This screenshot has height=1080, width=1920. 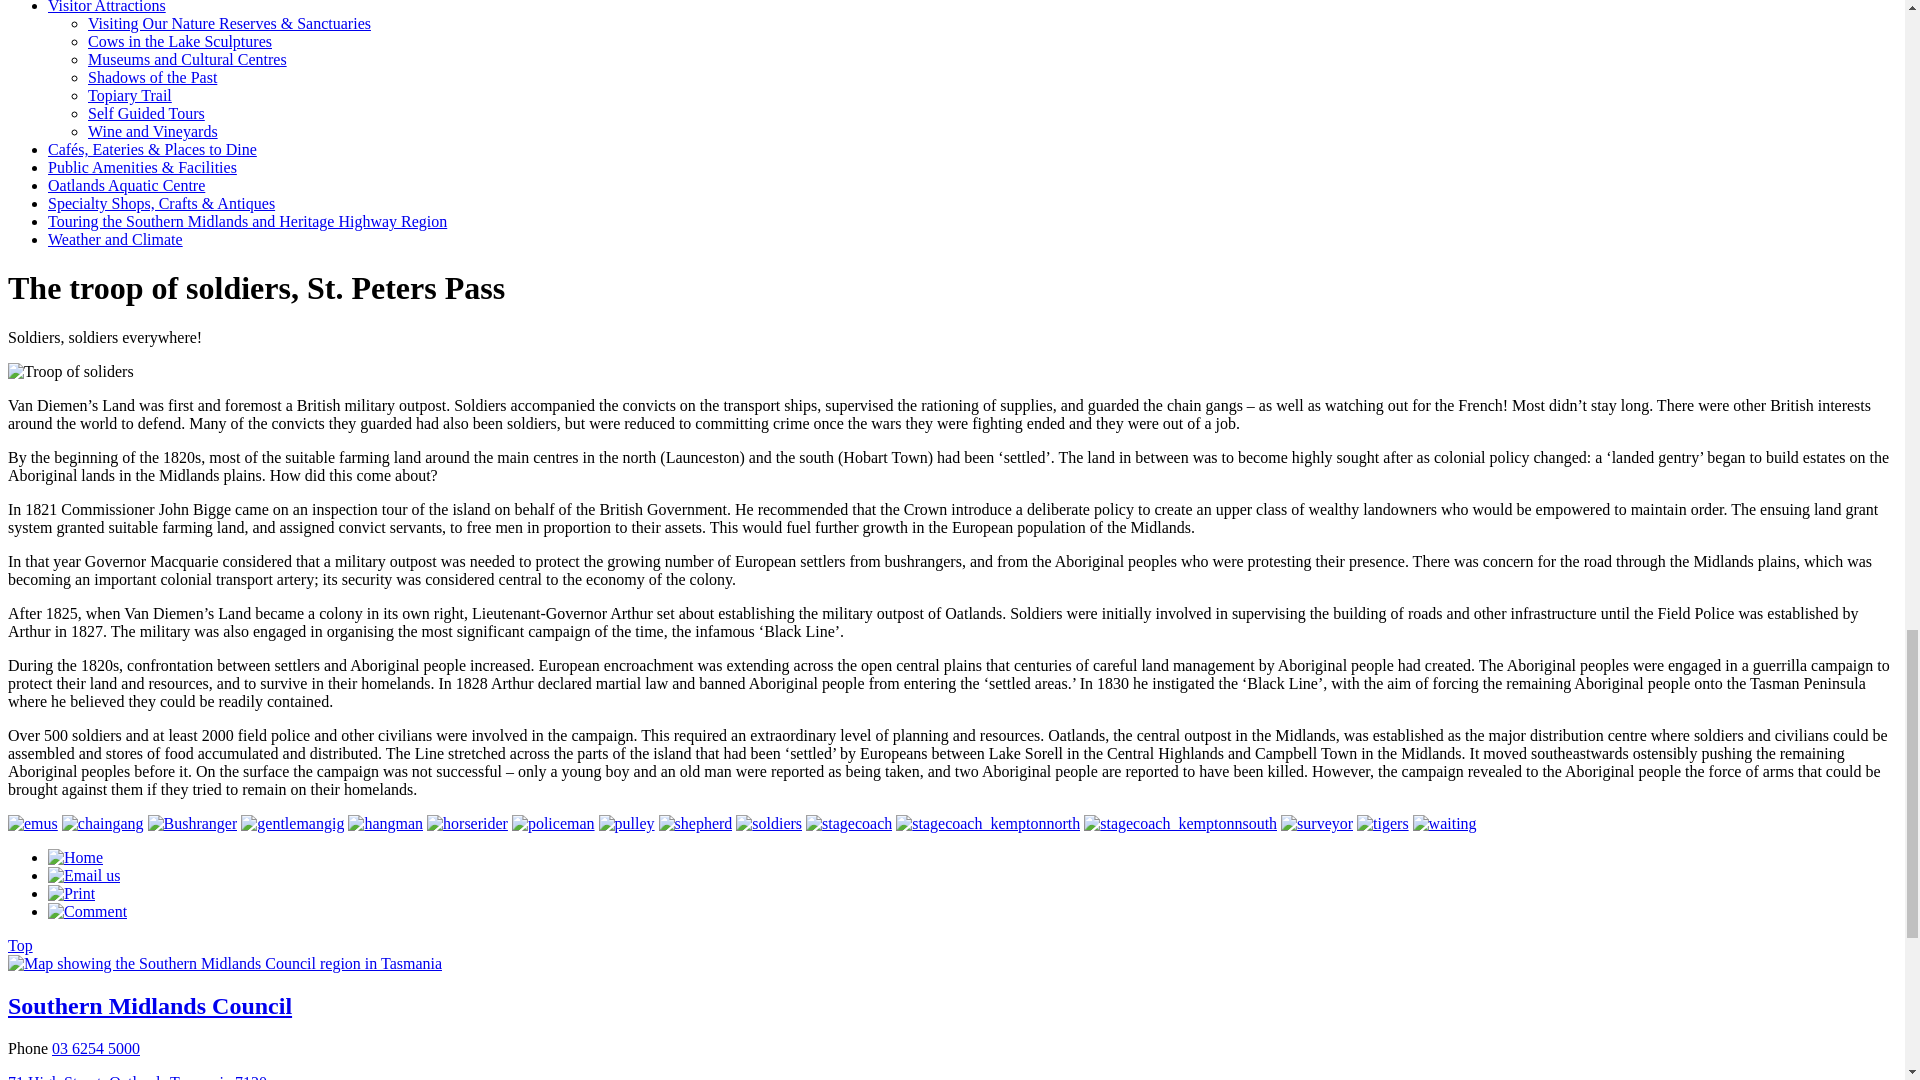 I want to click on Contact details for the Southern Midlands Council, so click(x=84, y=876).